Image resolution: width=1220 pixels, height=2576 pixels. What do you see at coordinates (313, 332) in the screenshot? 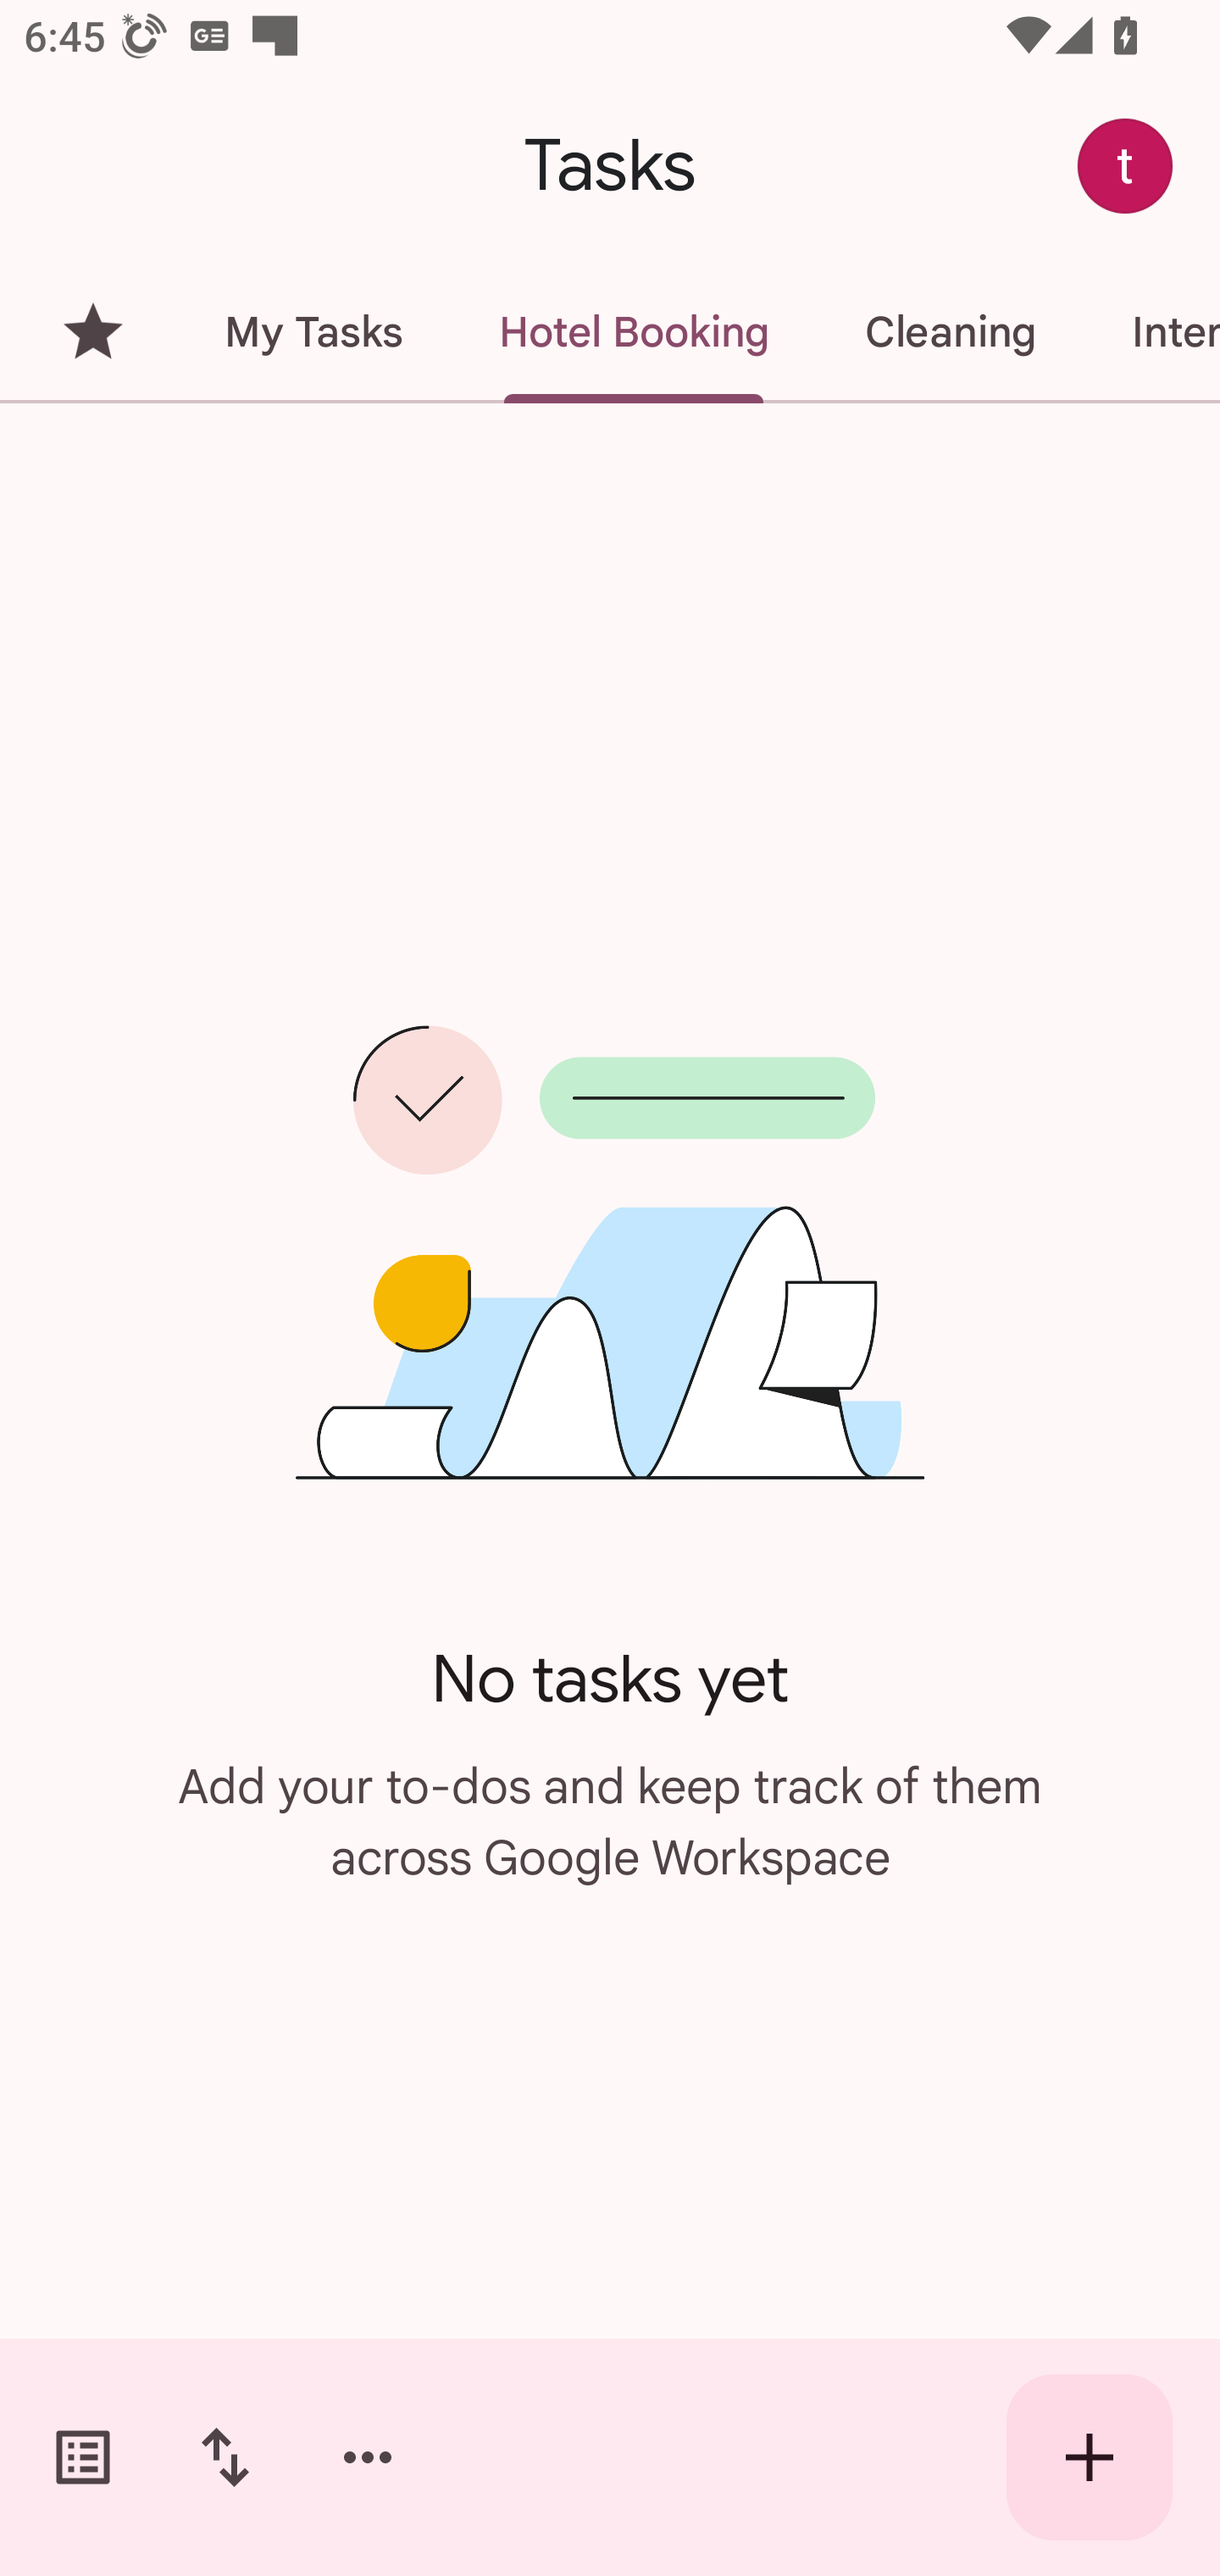
I see `My Tasks` at bounding box center [313, 332].